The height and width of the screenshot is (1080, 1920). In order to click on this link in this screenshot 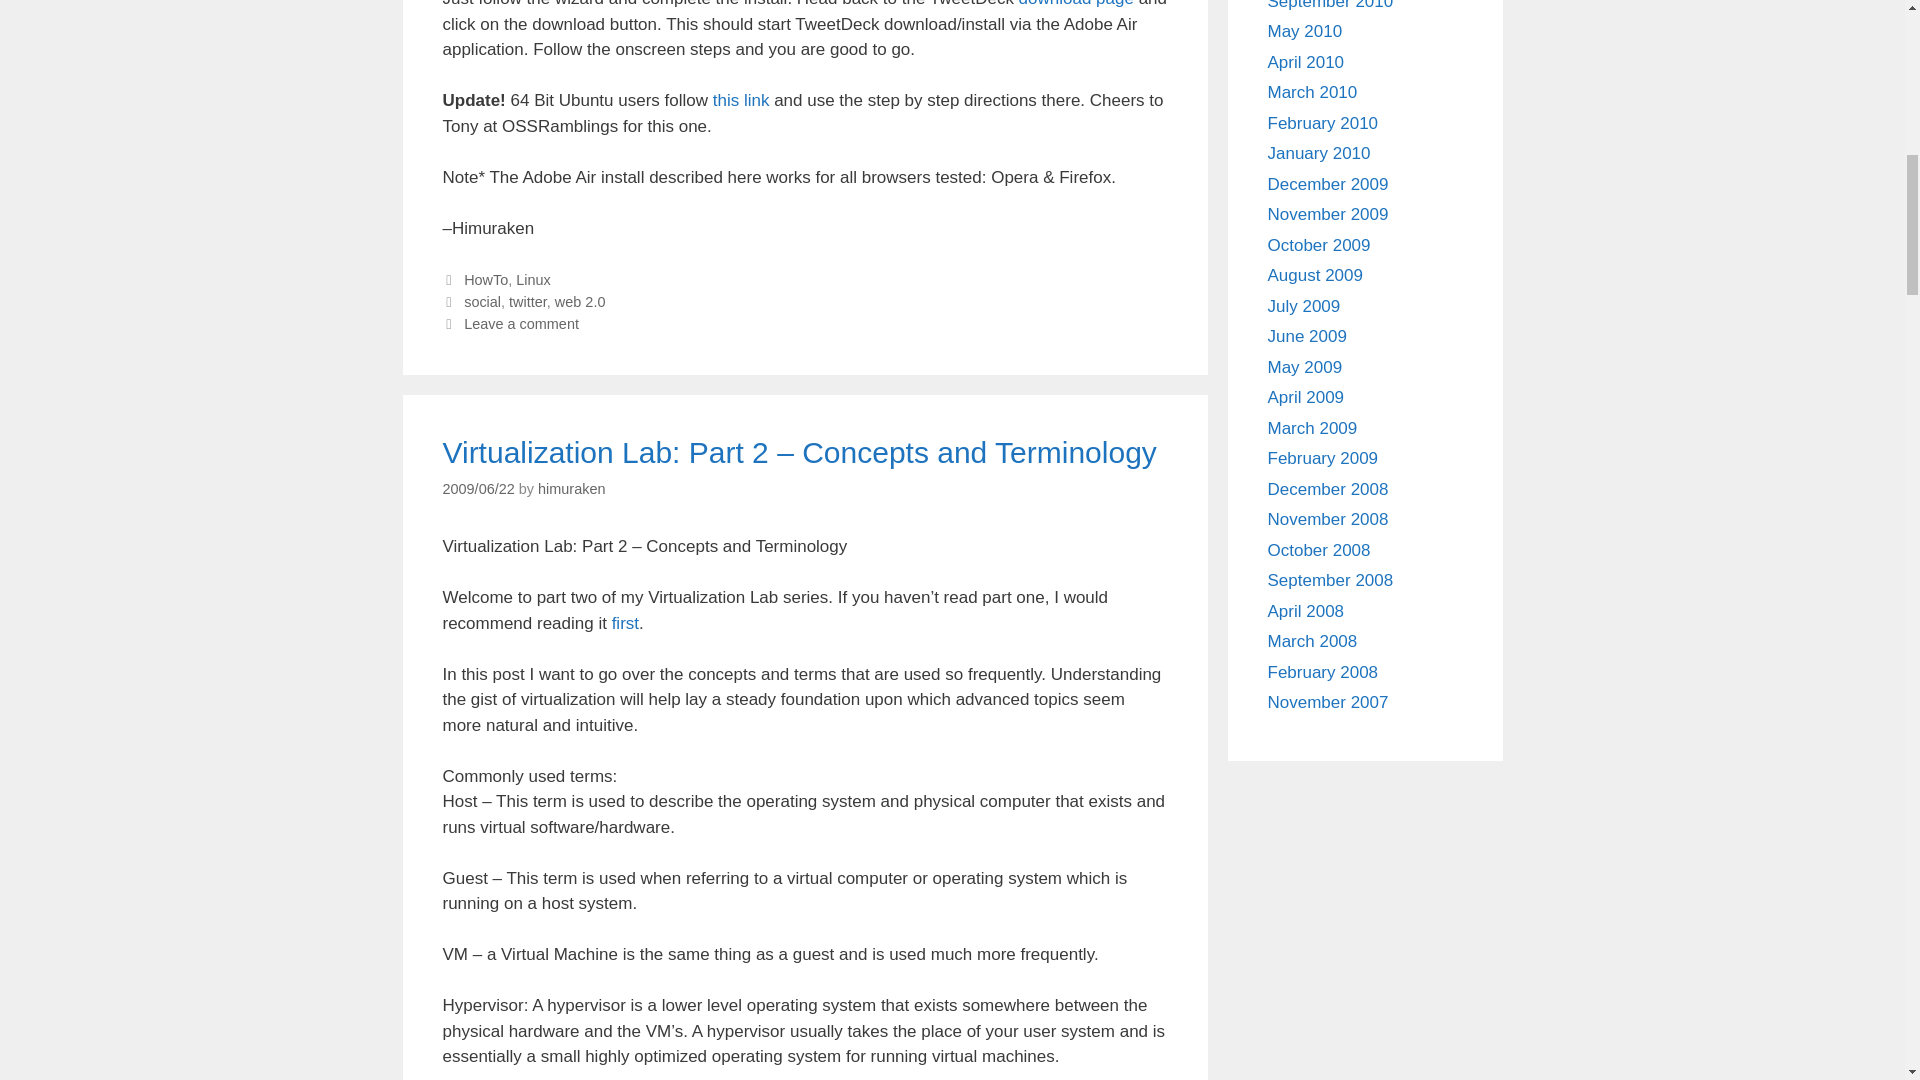, I will do `click(740, 100)`.